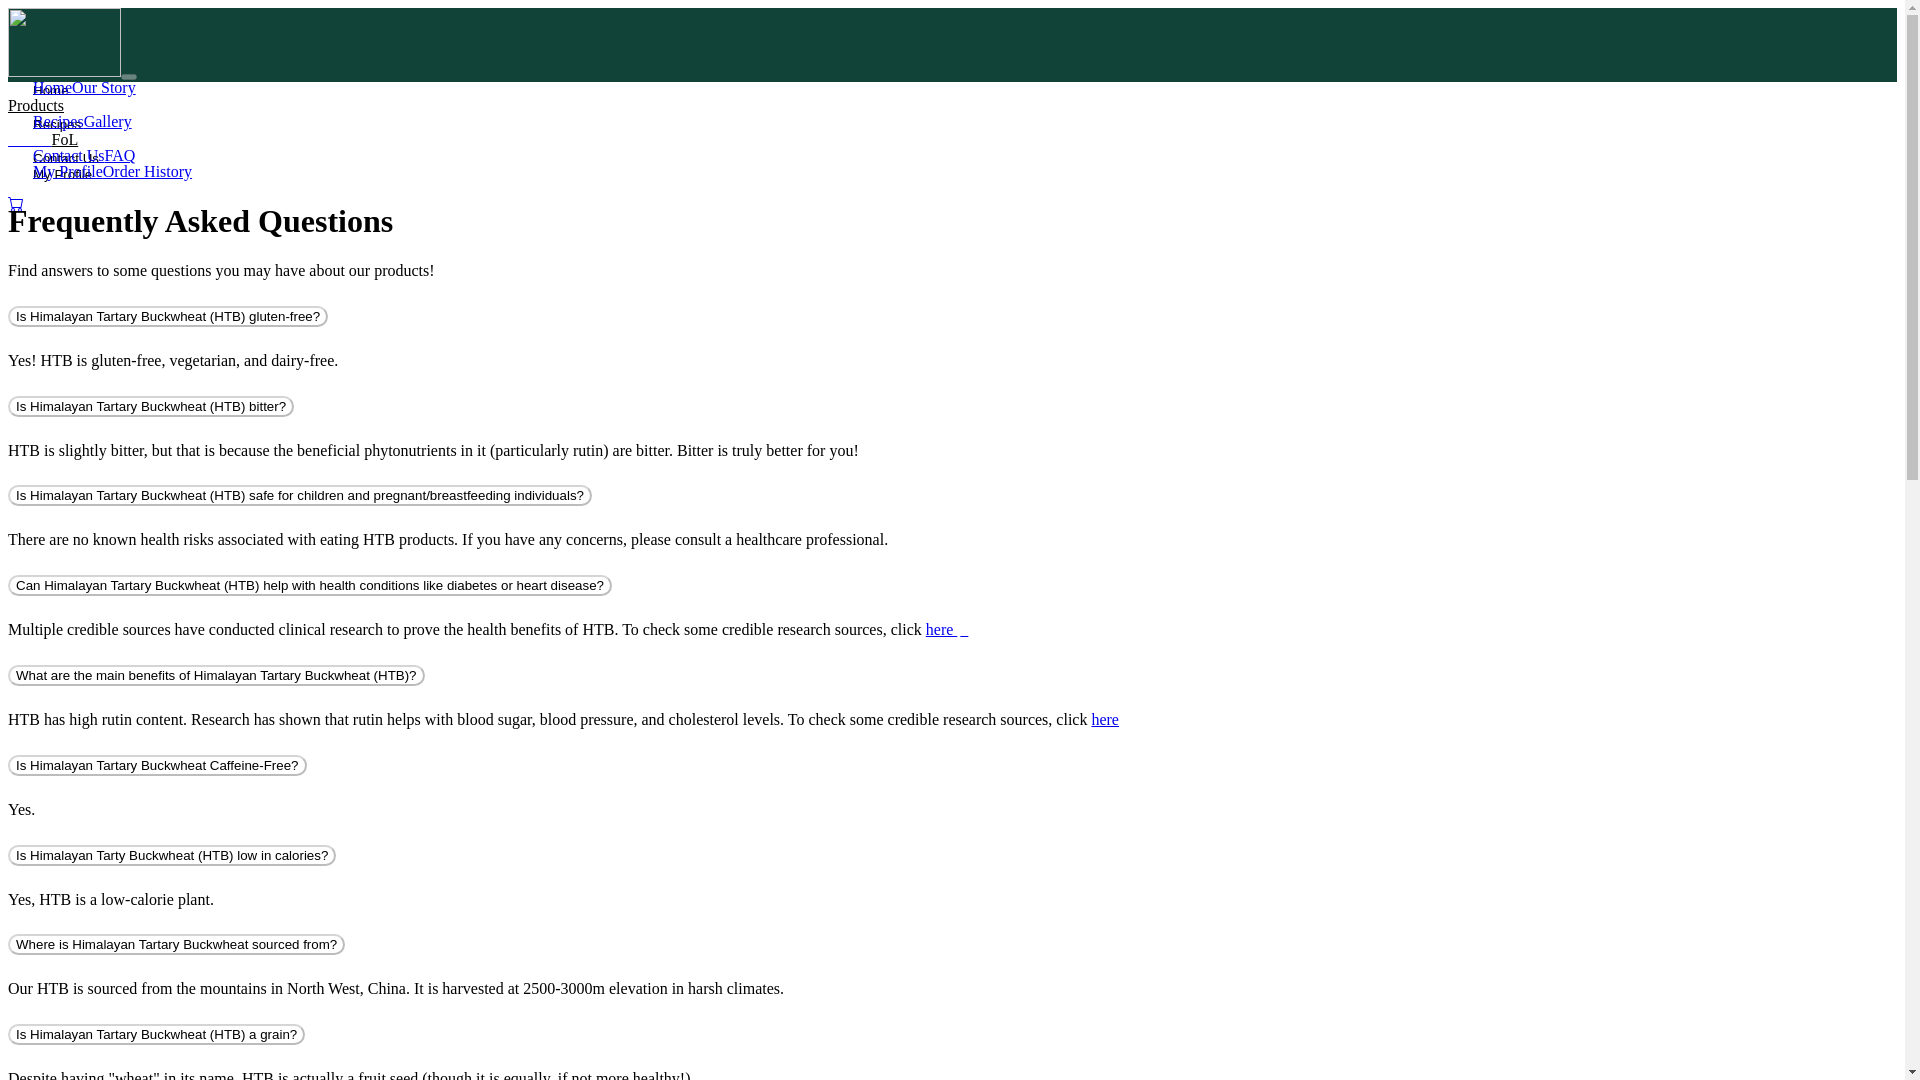 Image resolution: width=1920 pixels, height=1080 pixels. I want to click on Gallery, so click(108, 121).